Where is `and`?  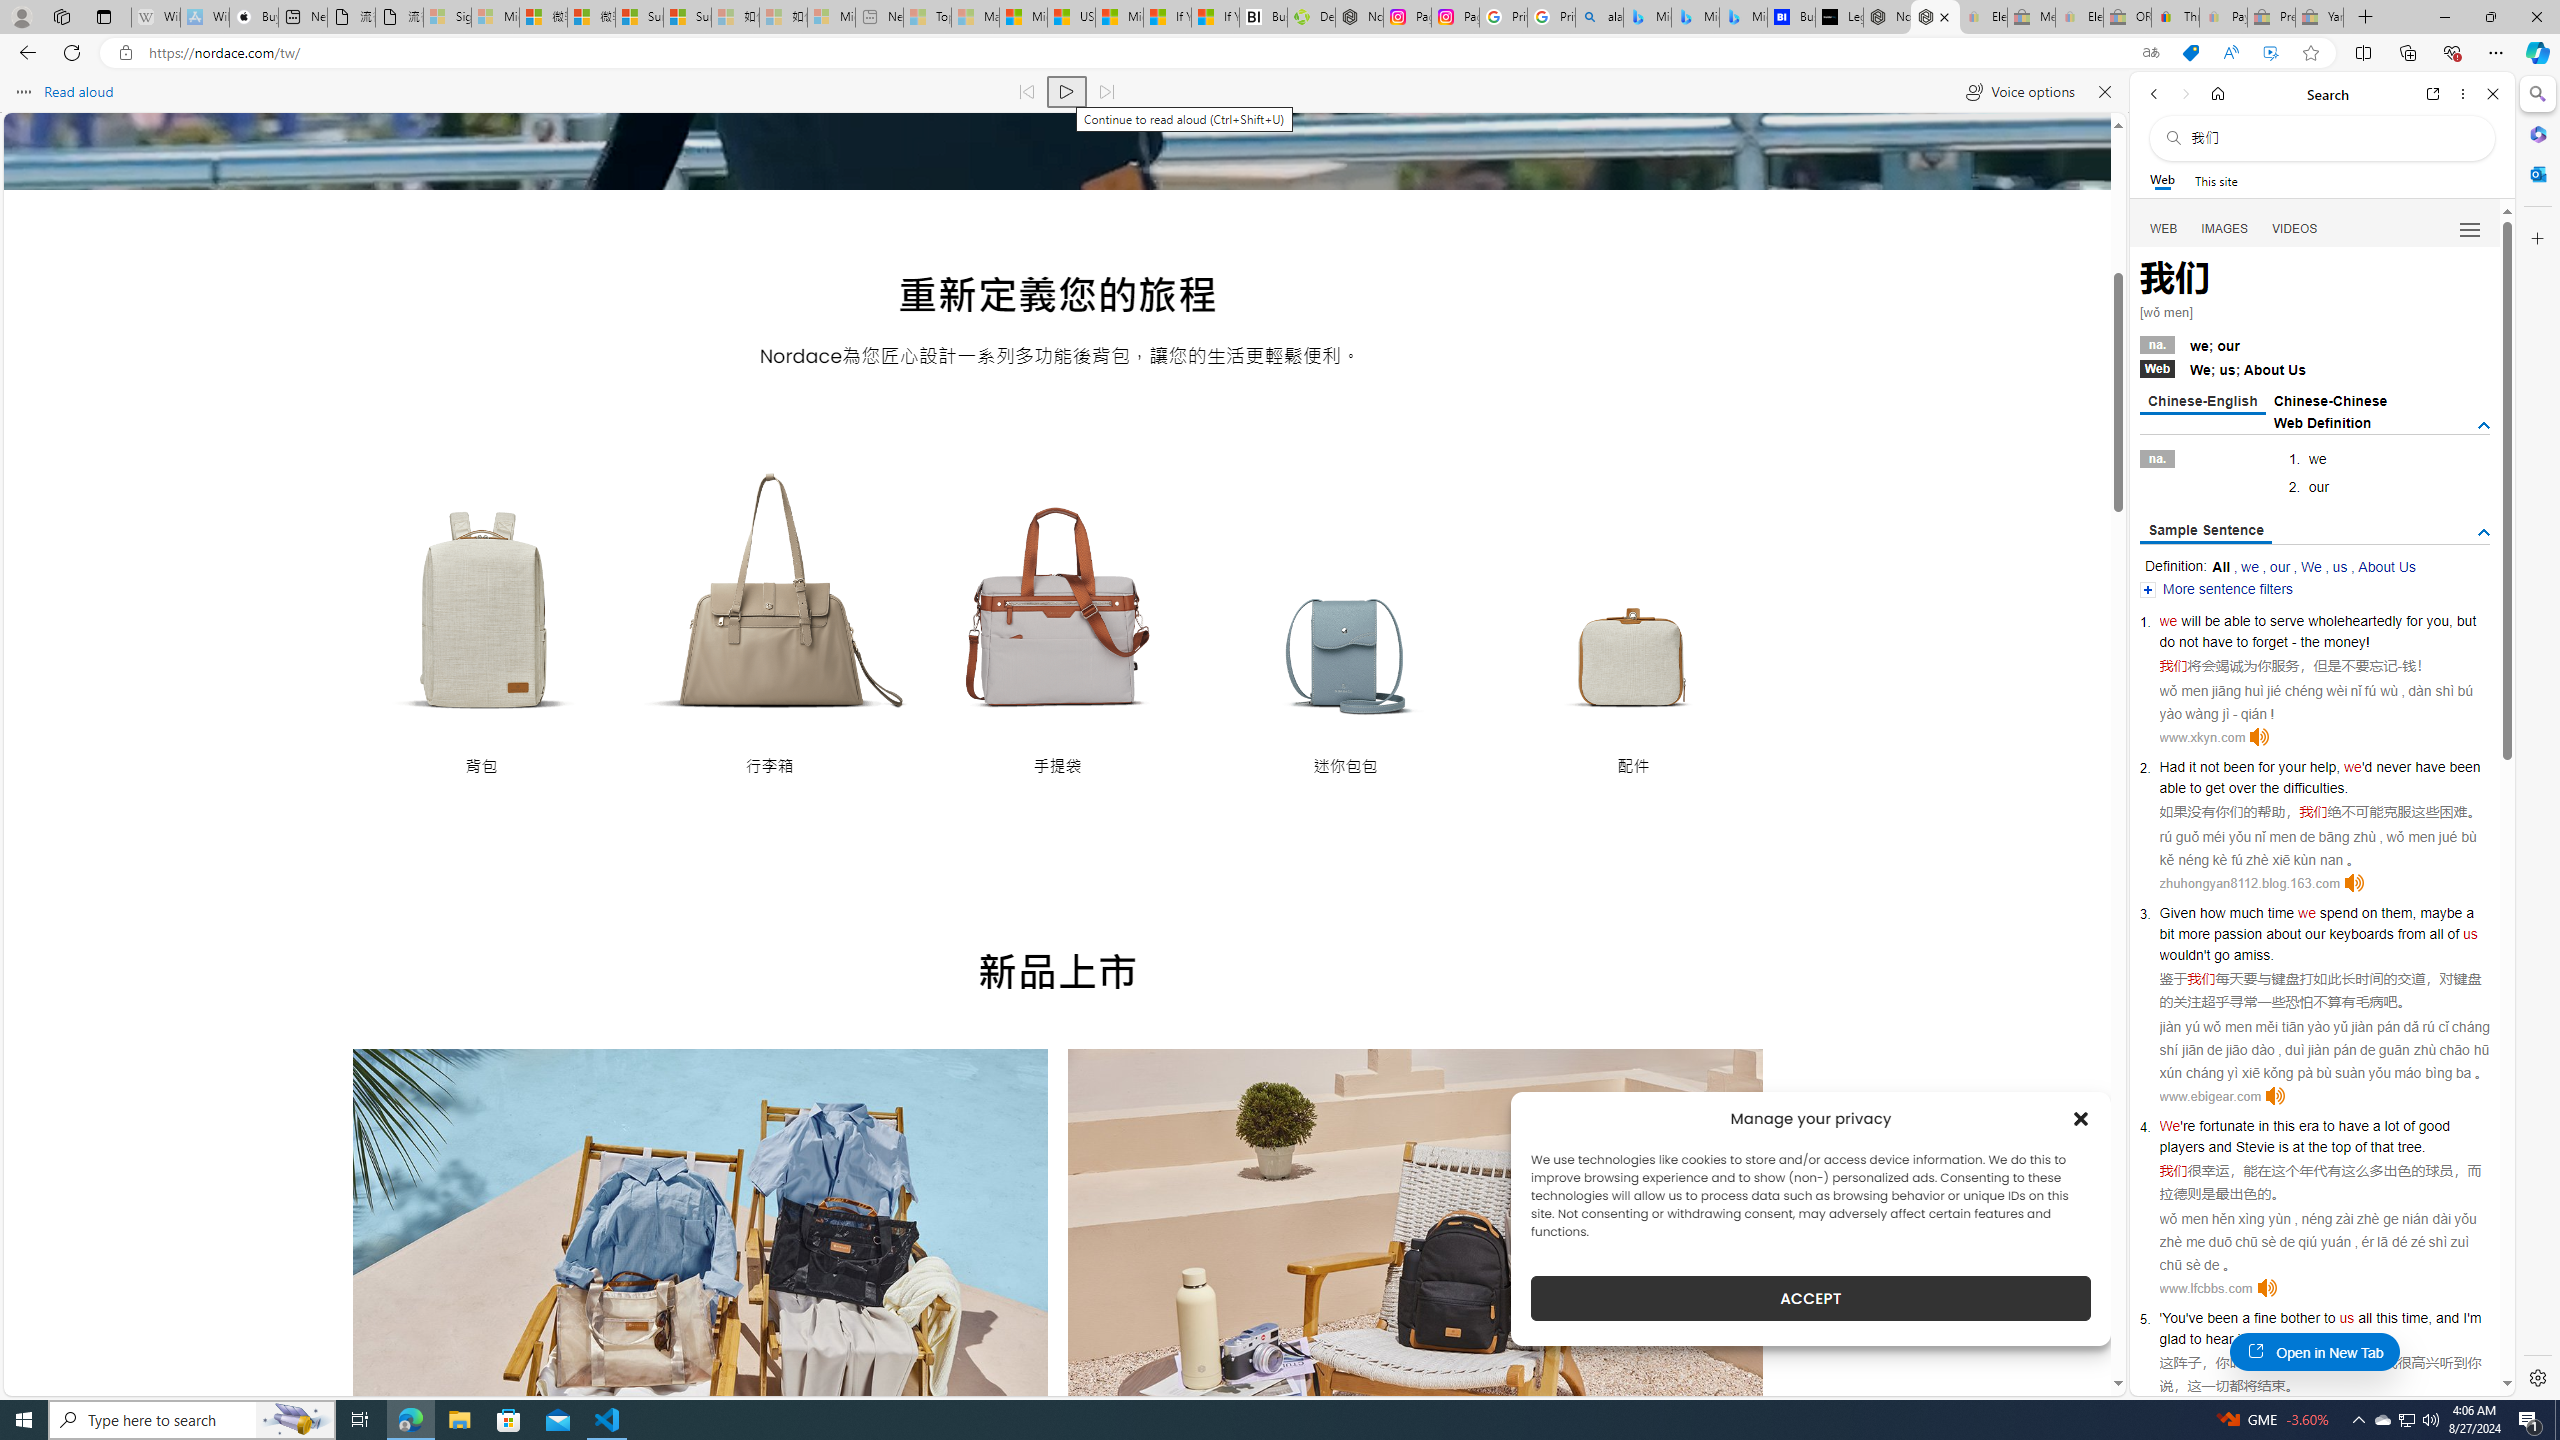
and is located at coordinates (2219, 1146).